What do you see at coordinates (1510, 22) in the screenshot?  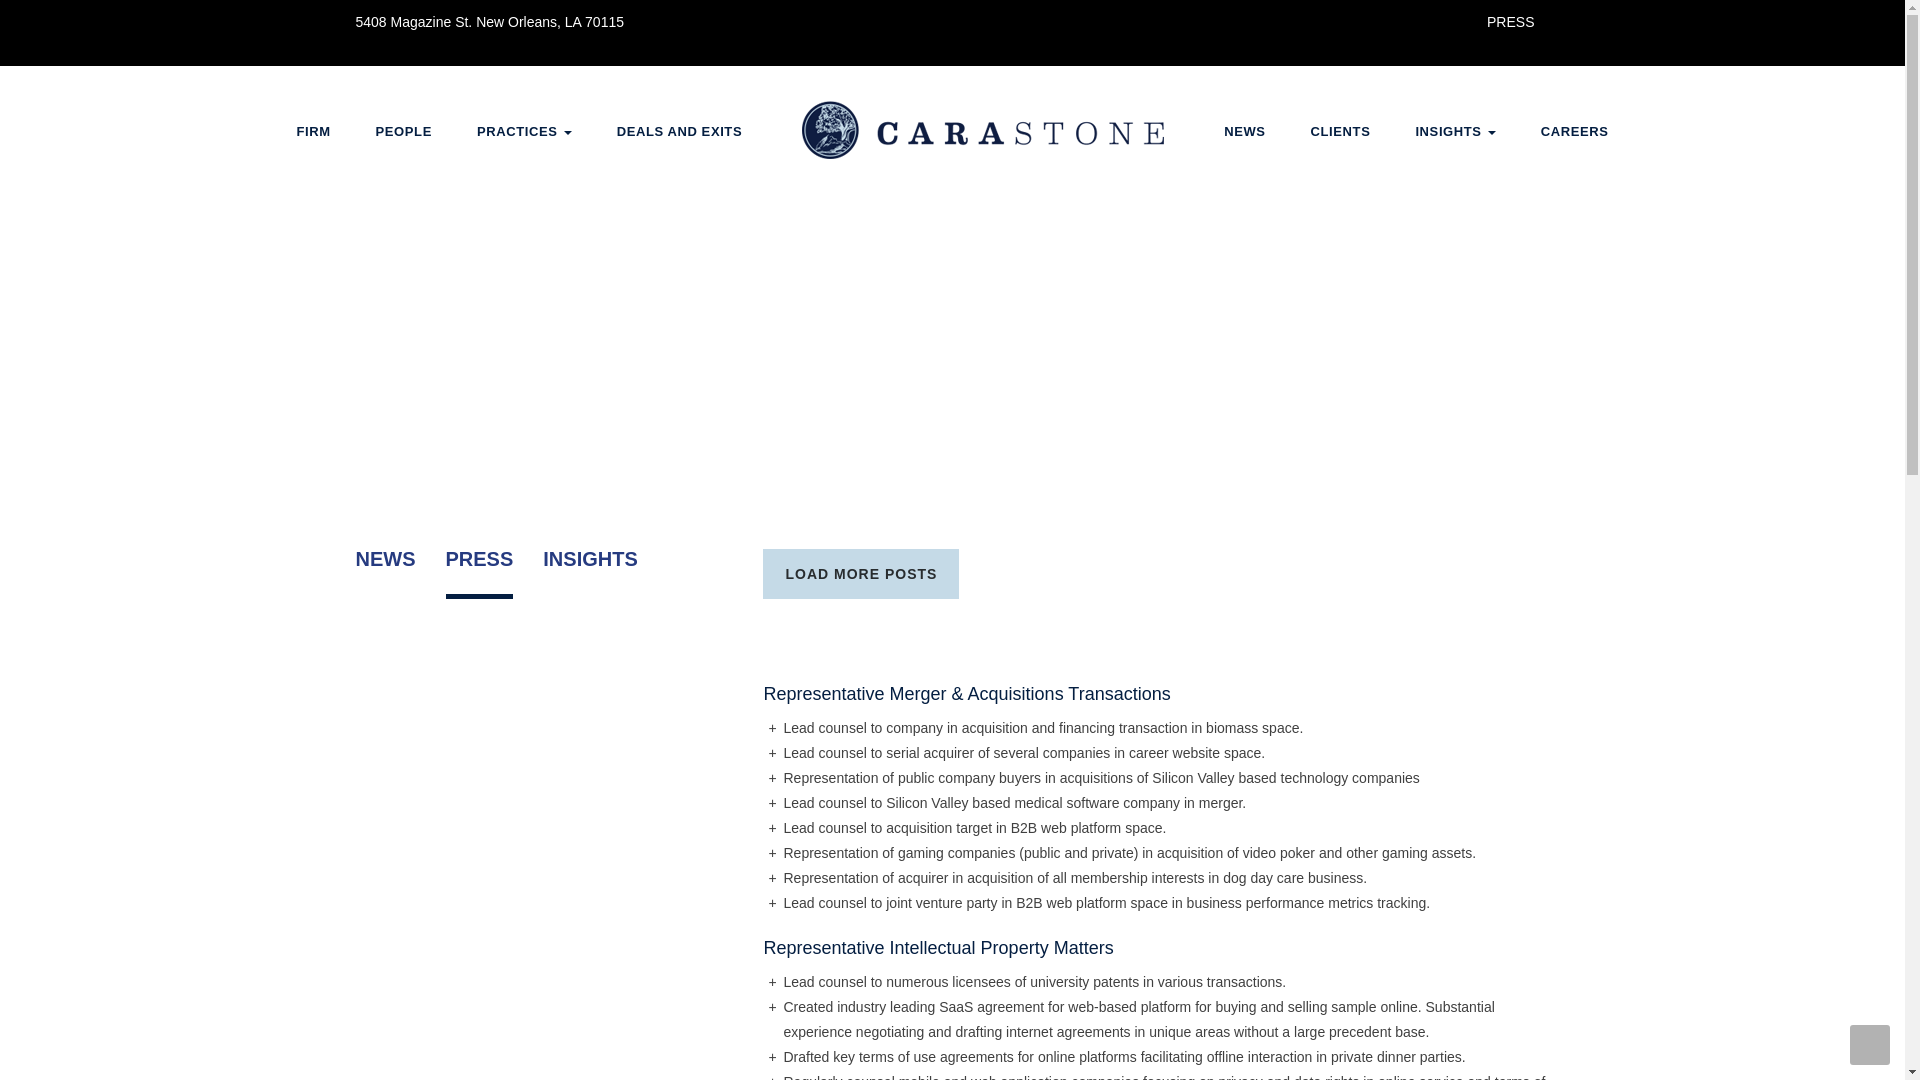 I see `Press` at bounding box center [1510, 22].